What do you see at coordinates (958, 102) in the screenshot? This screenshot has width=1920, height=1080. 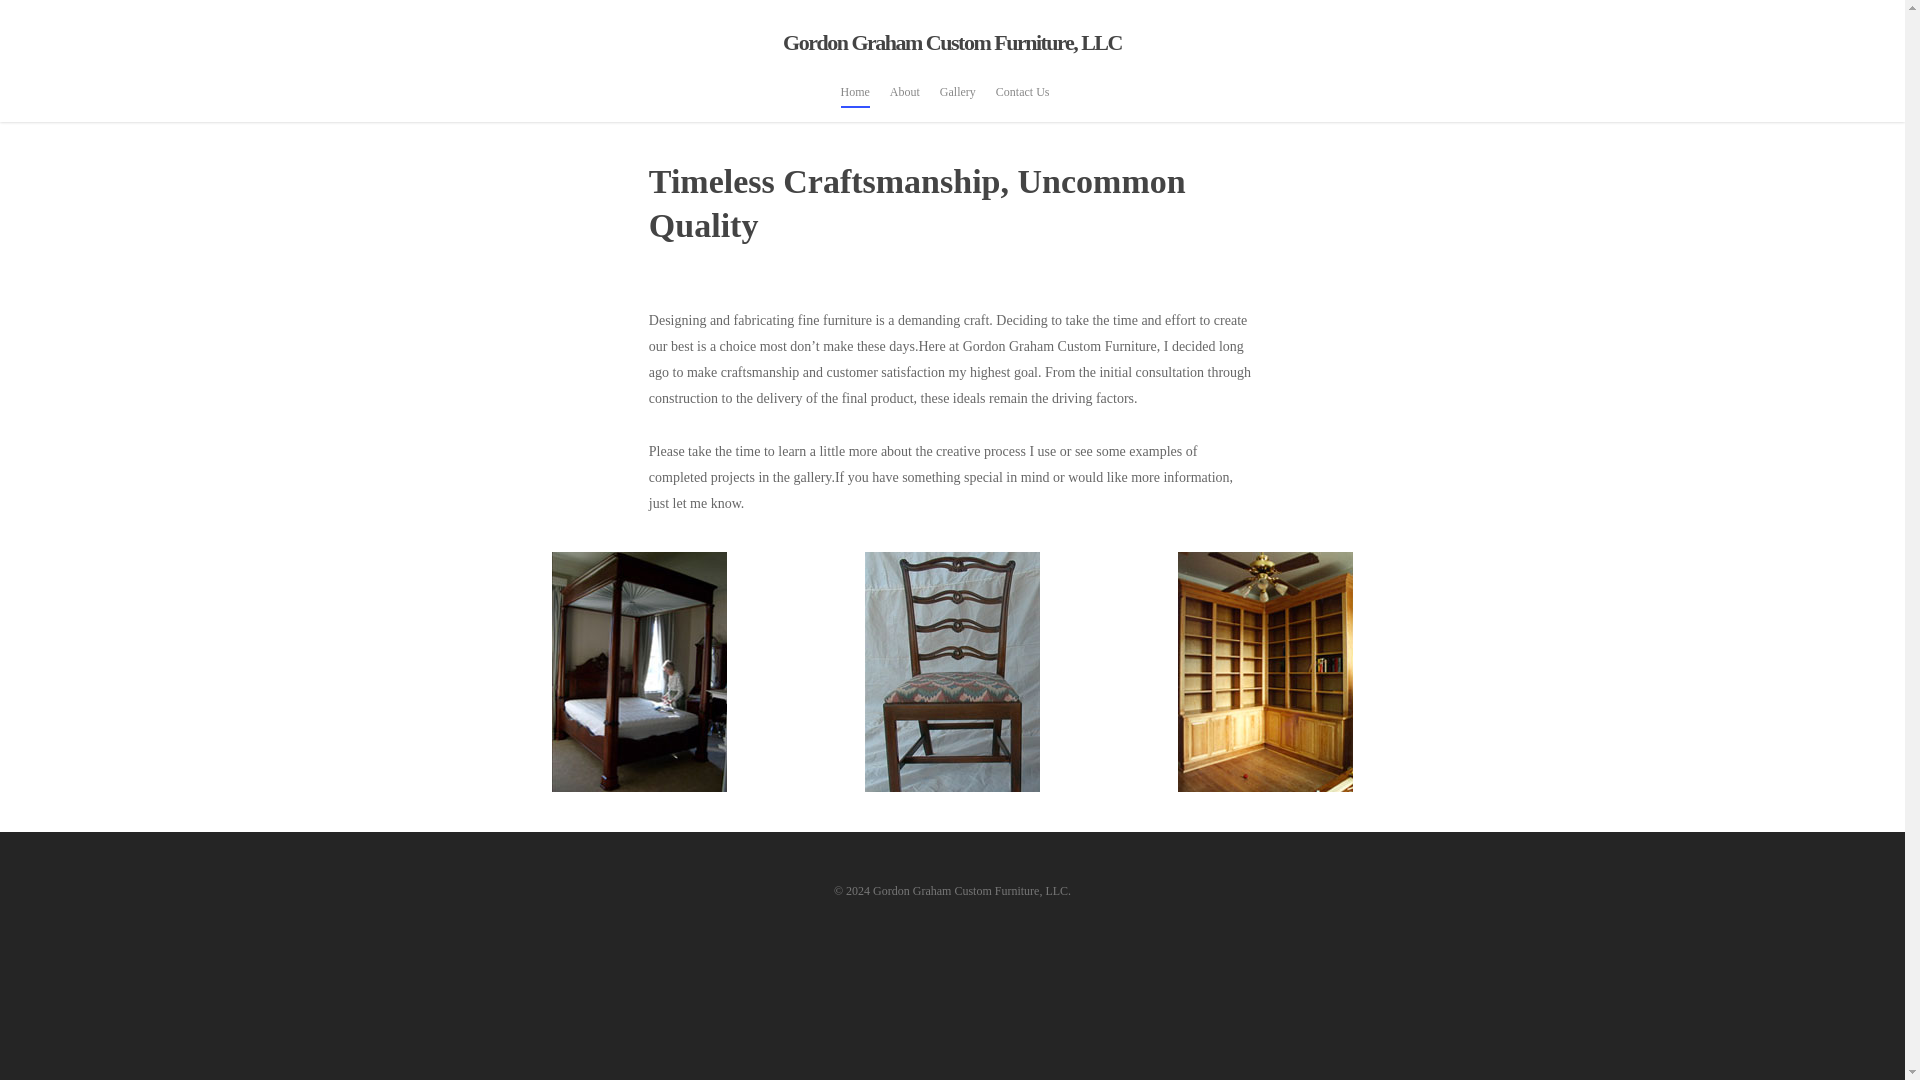 I see `Gallery` at bounding box center [958, 102].